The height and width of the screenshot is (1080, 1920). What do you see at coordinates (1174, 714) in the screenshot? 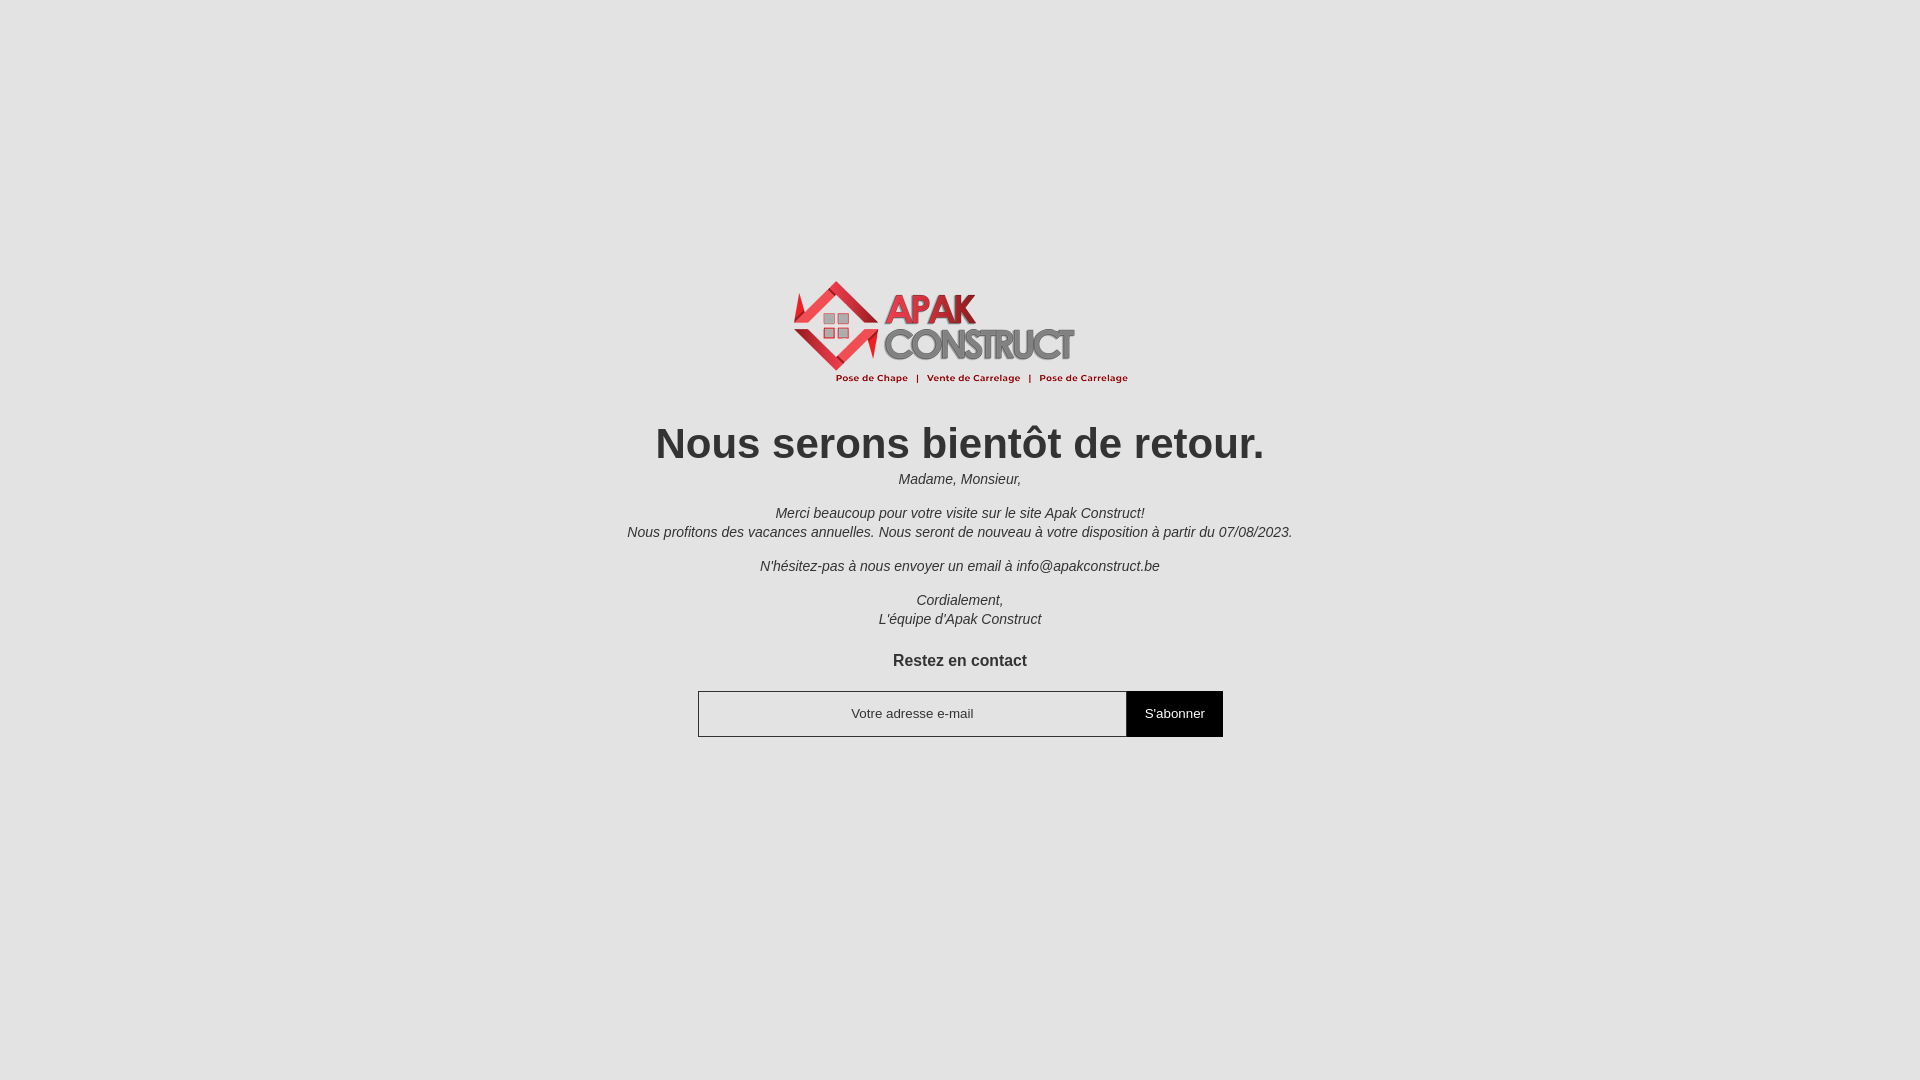
I see `S'abonner` at bounding box center [1174, 714].